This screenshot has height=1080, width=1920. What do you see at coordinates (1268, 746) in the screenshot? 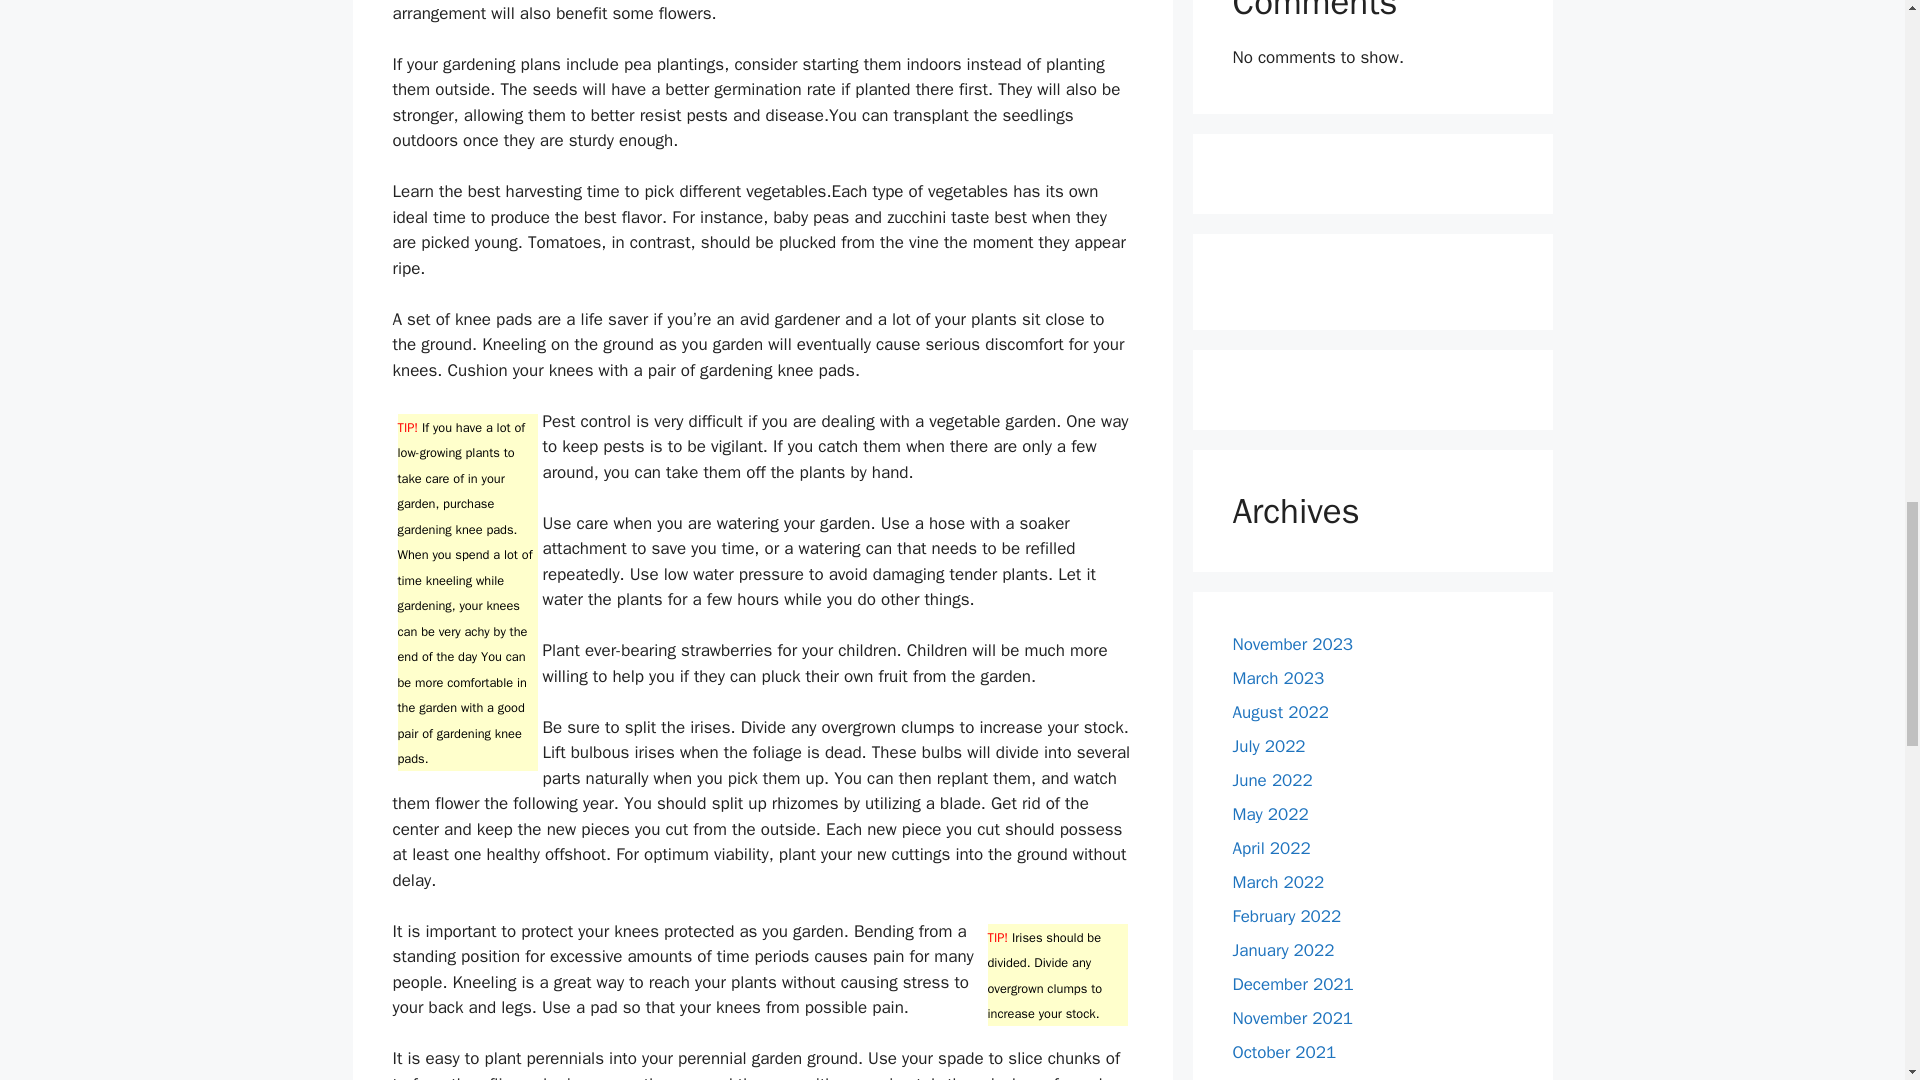
I see `July 2022` at bounding box center [1268, 746].